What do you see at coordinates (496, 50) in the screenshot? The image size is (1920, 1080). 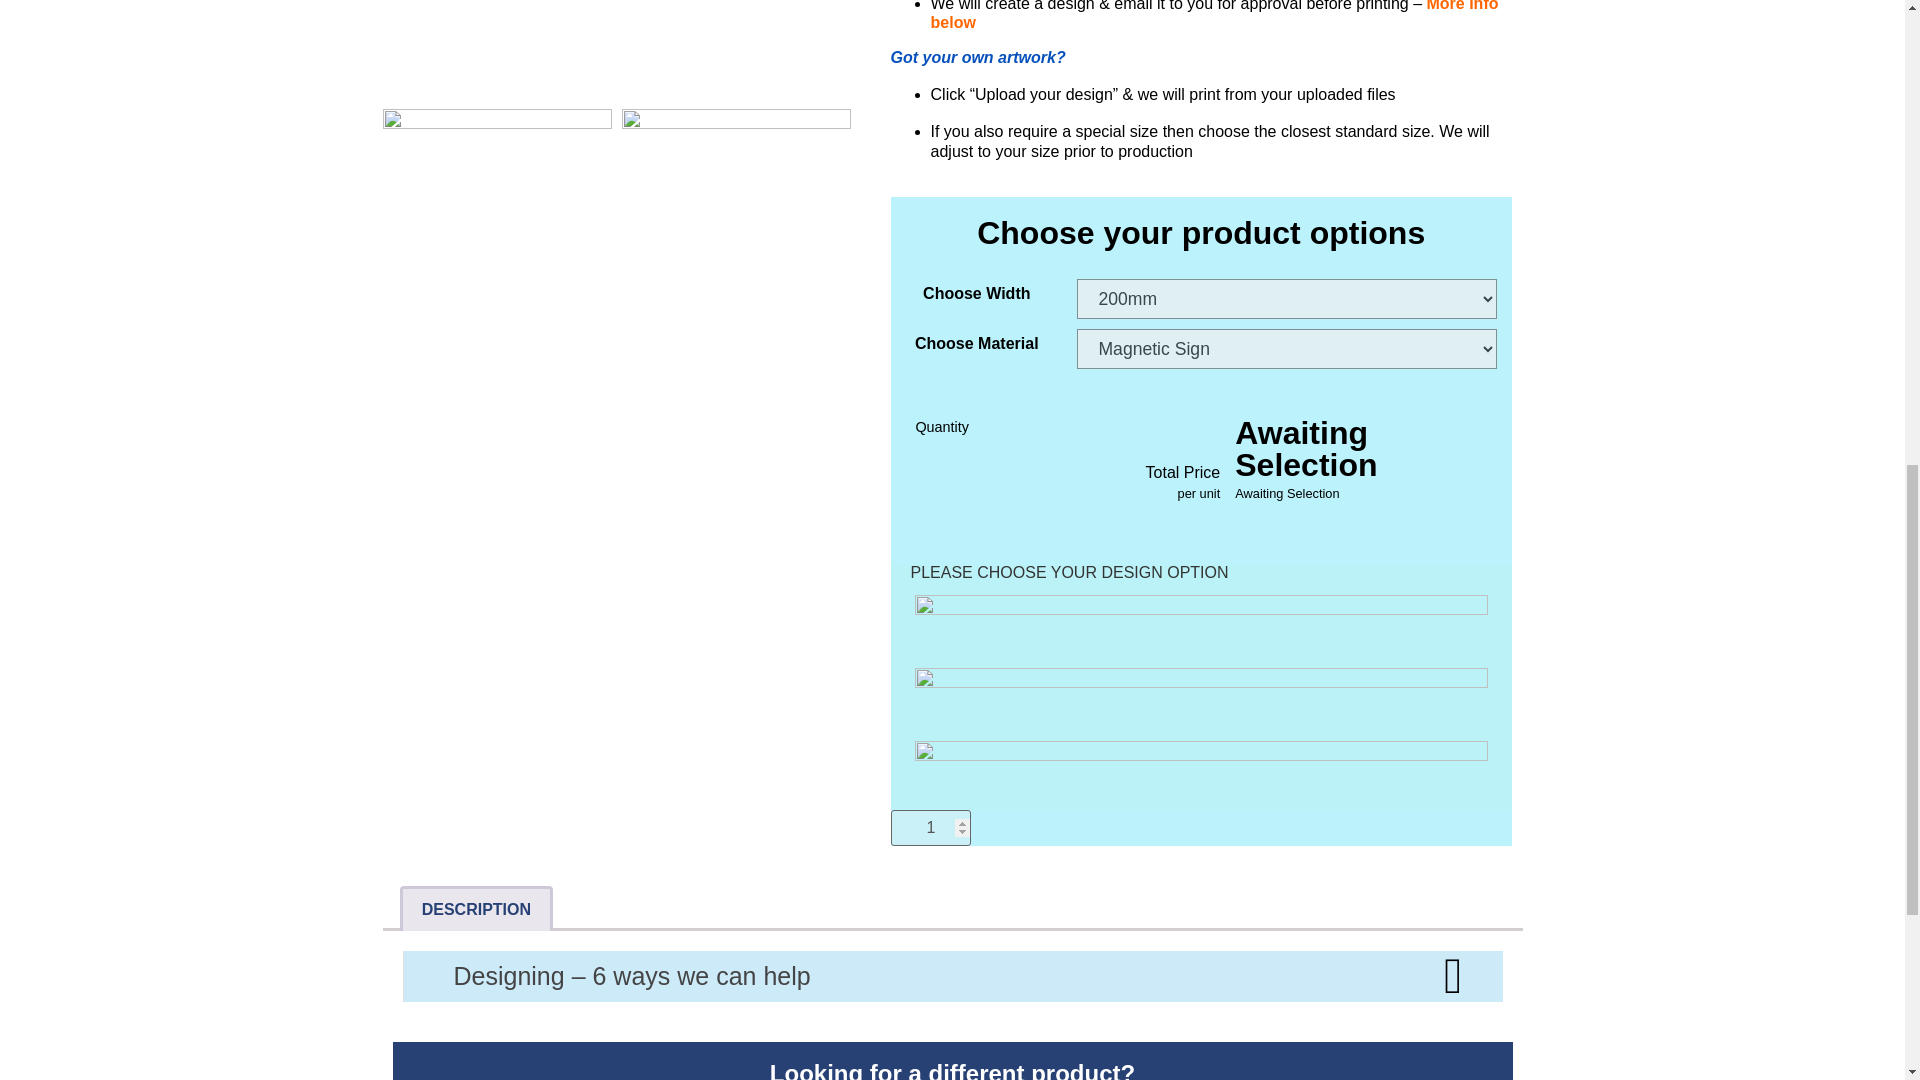 I see `SND--J` at bounding box center [496, 50].